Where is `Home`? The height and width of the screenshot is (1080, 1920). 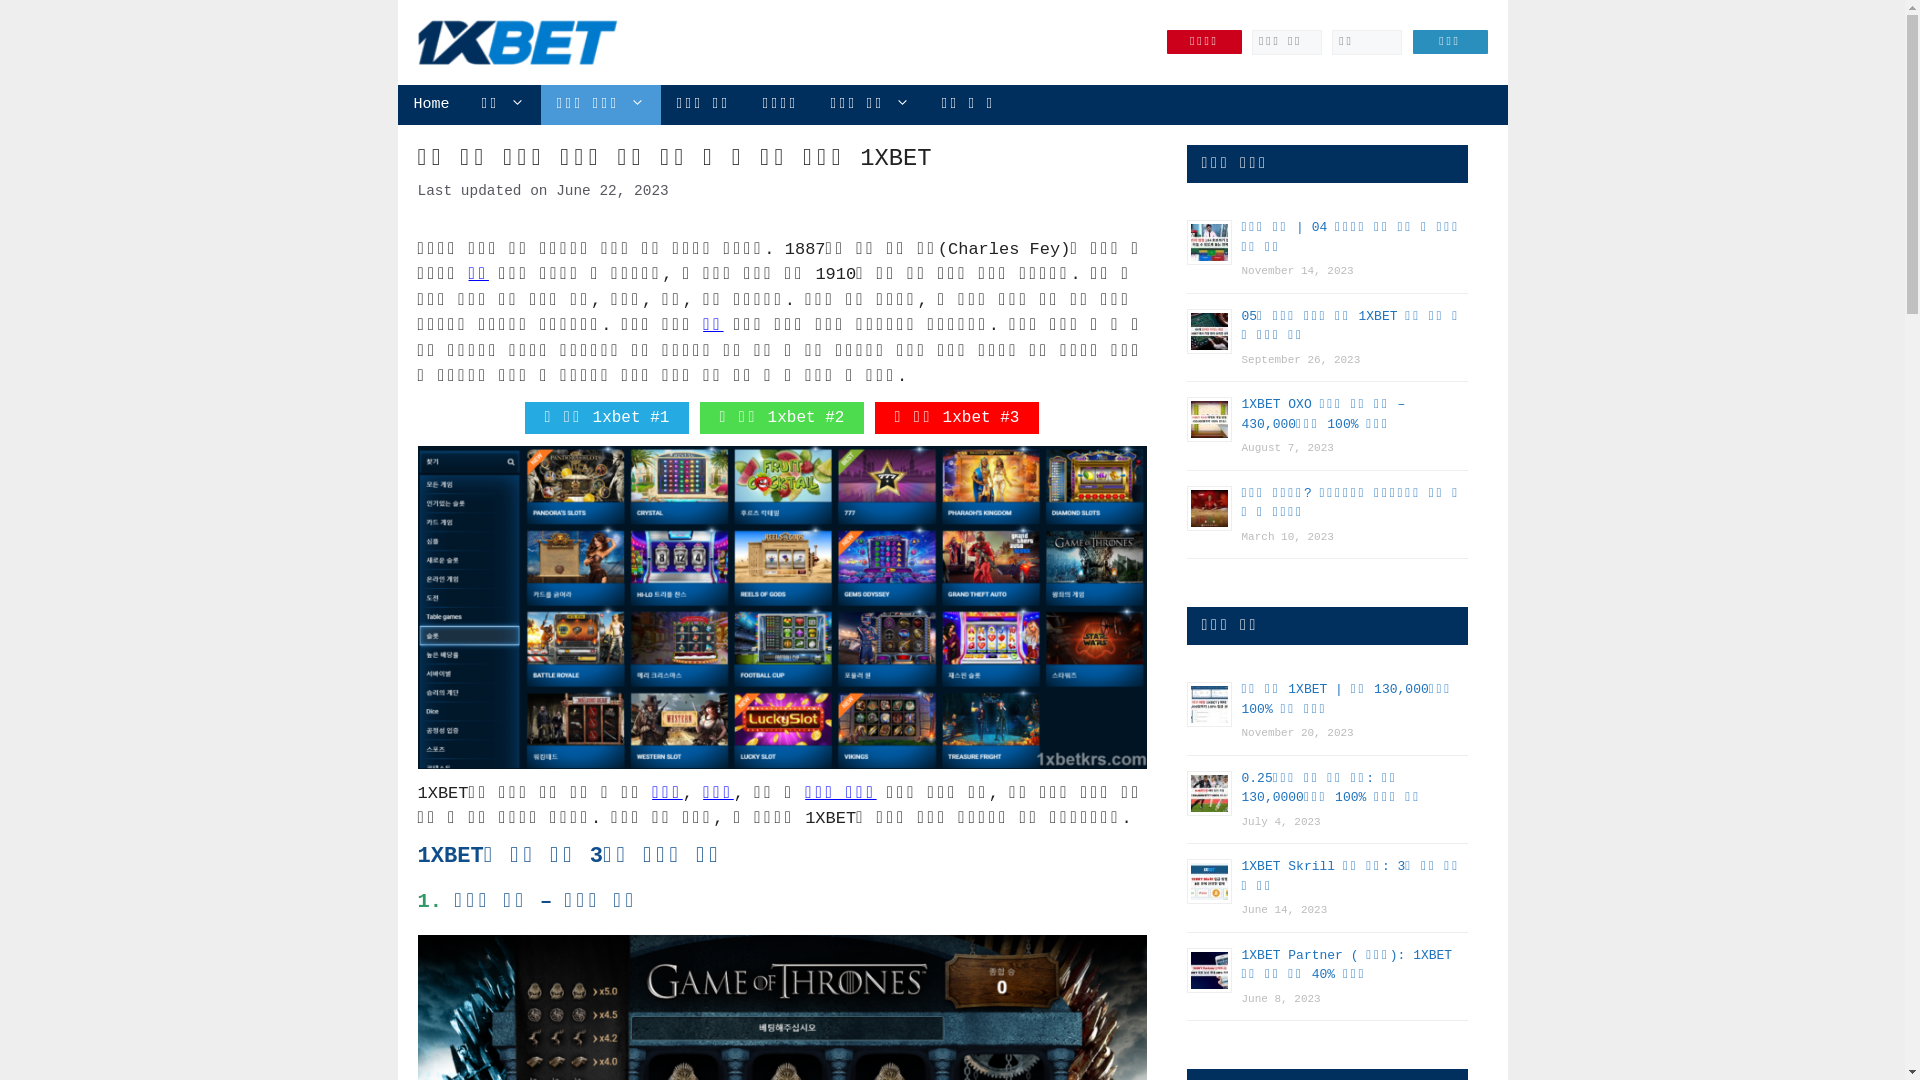
Home is located at coordinates (432, 105).